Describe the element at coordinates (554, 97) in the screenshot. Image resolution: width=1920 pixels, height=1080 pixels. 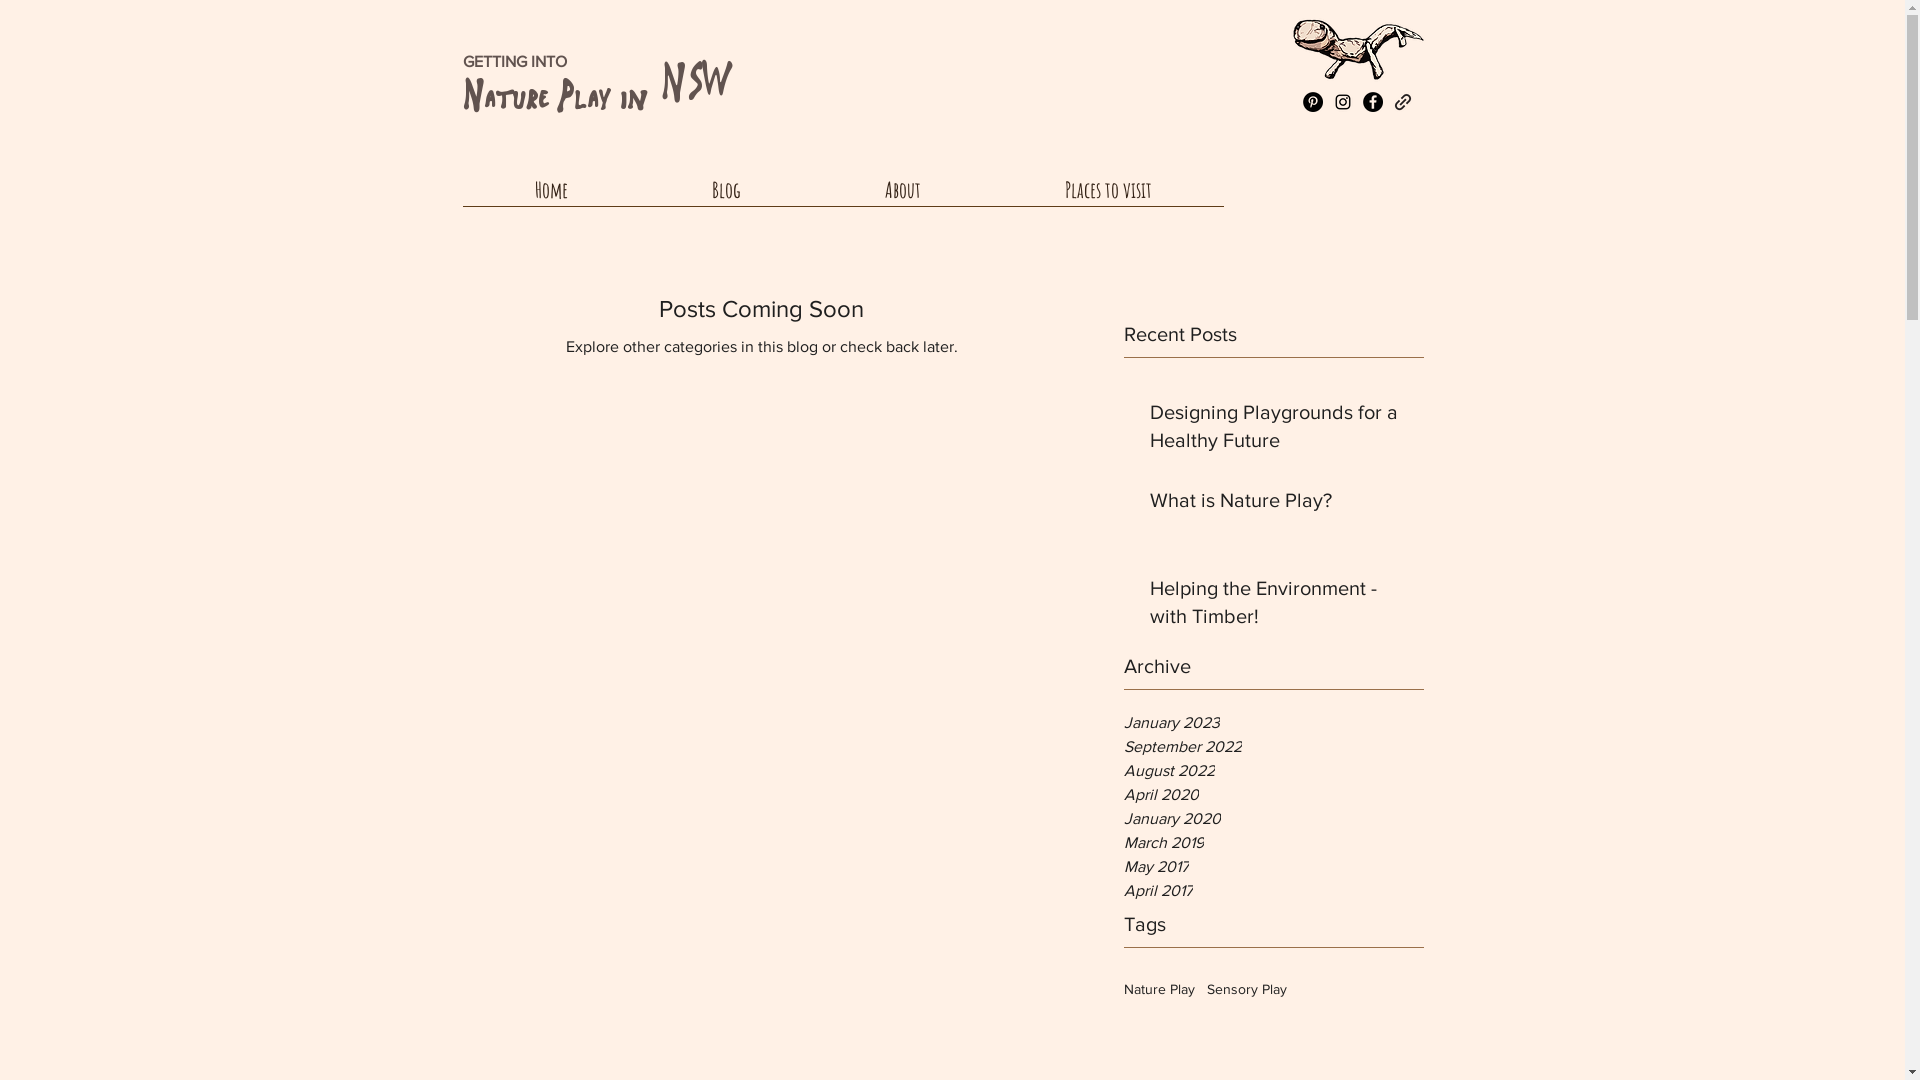
I see `Nature Play in` at that location.